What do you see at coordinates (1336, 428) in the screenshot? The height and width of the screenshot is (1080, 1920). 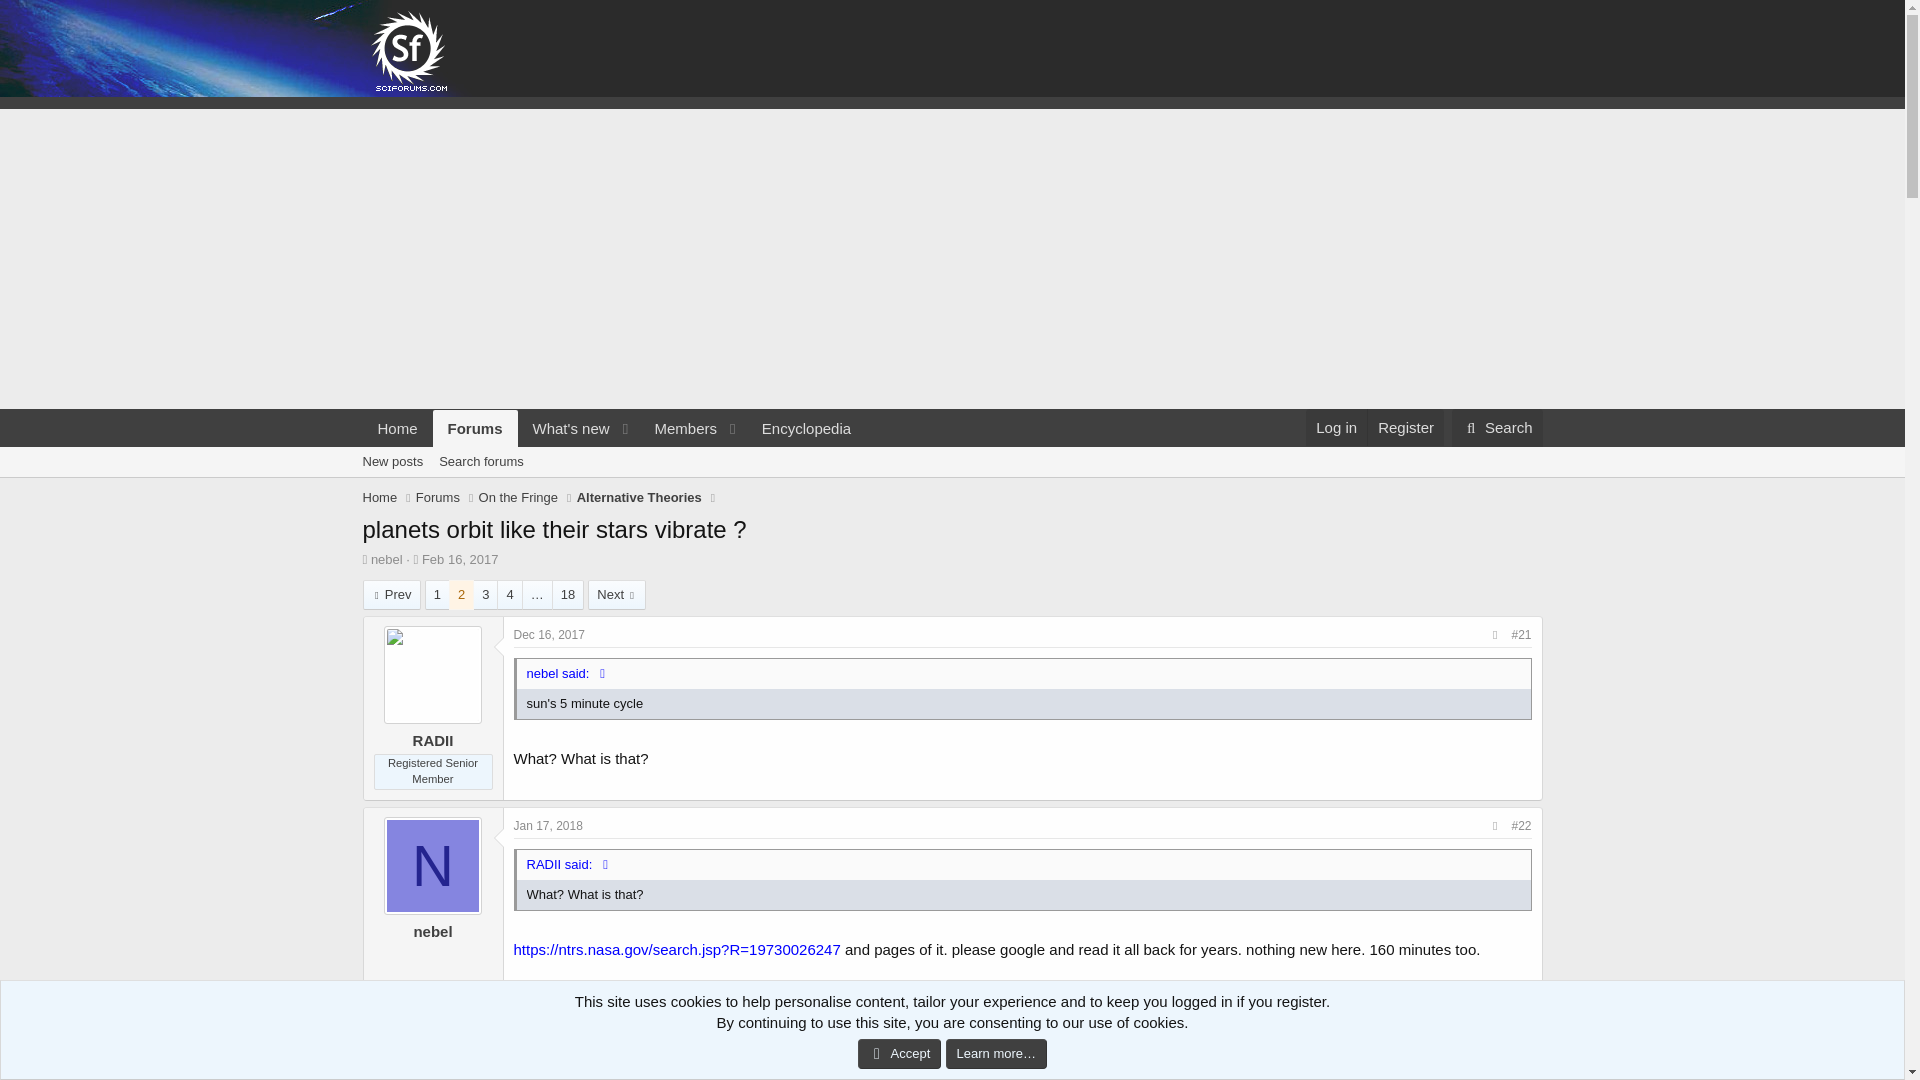 I see `Log in` at bounding box center [1336, 428].